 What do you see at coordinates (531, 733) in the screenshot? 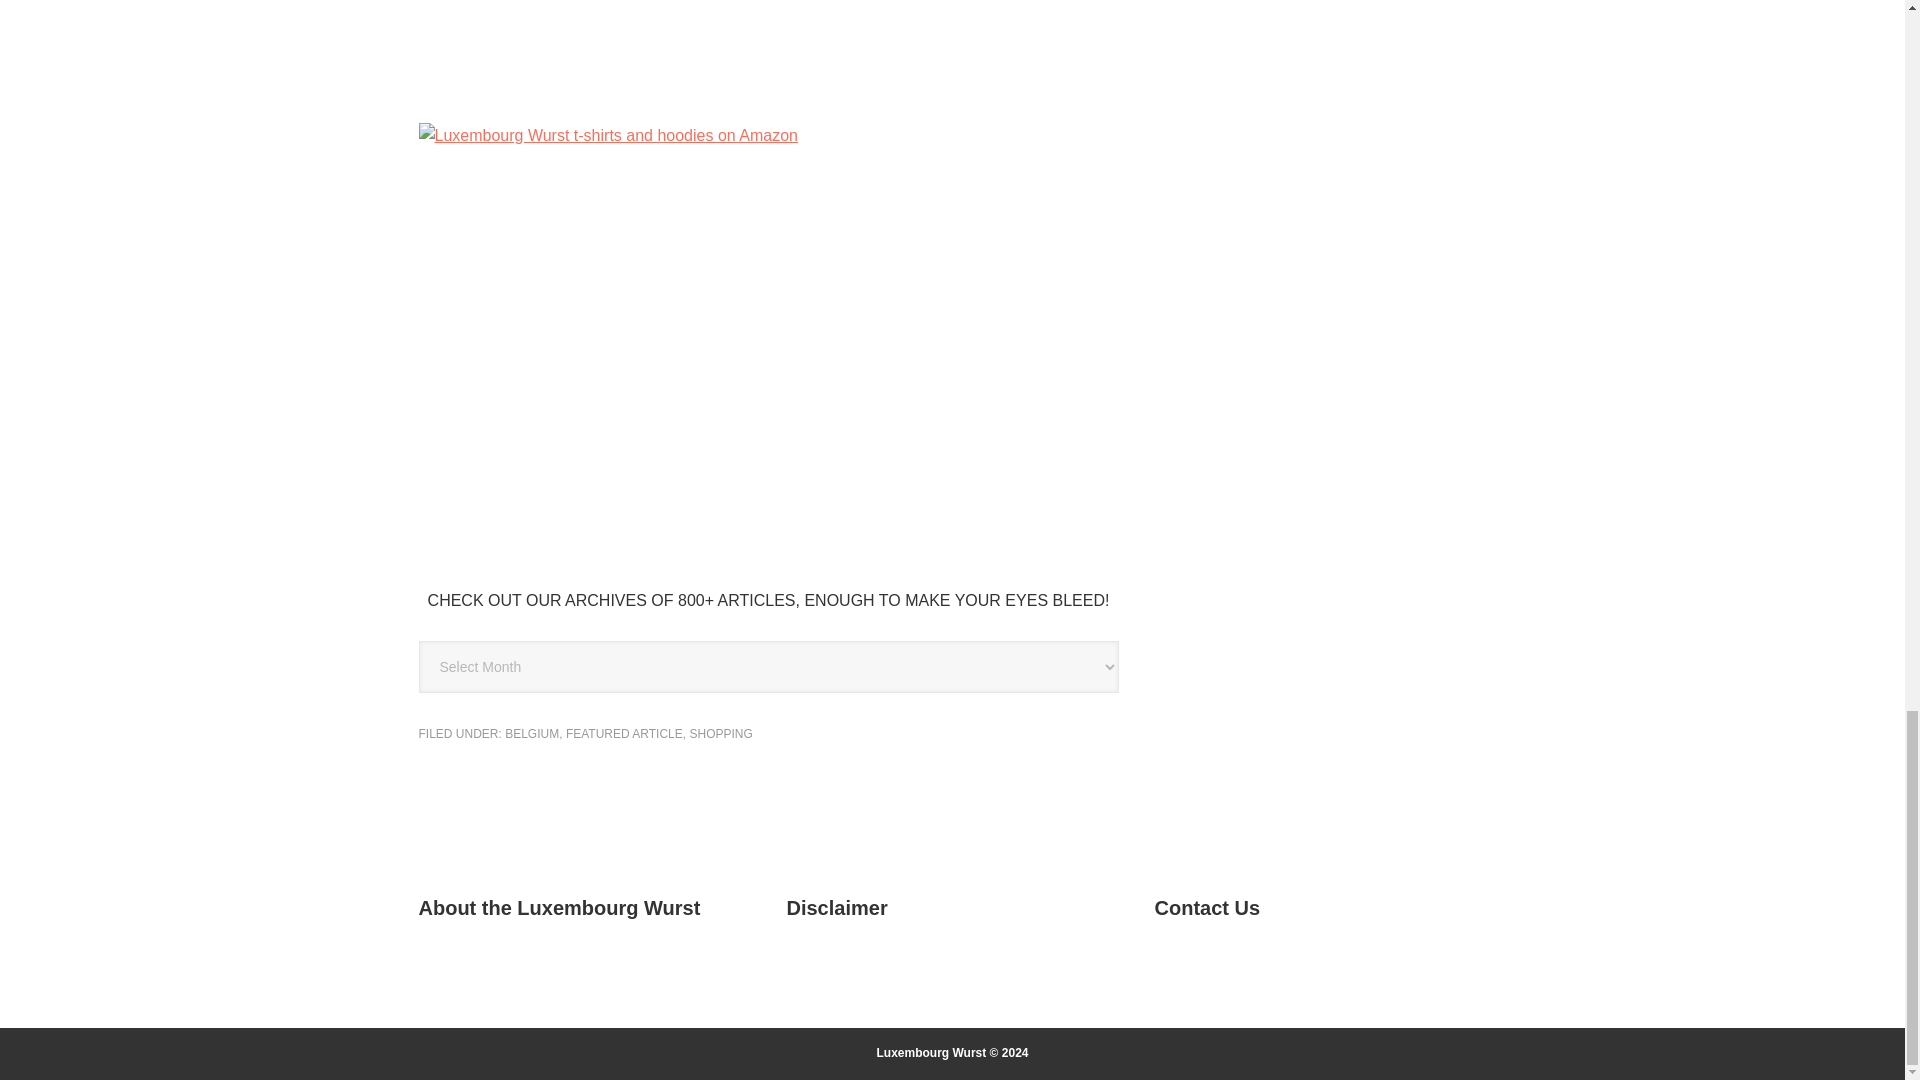
I see `BELGIUM` at bounding box center [531, 733].